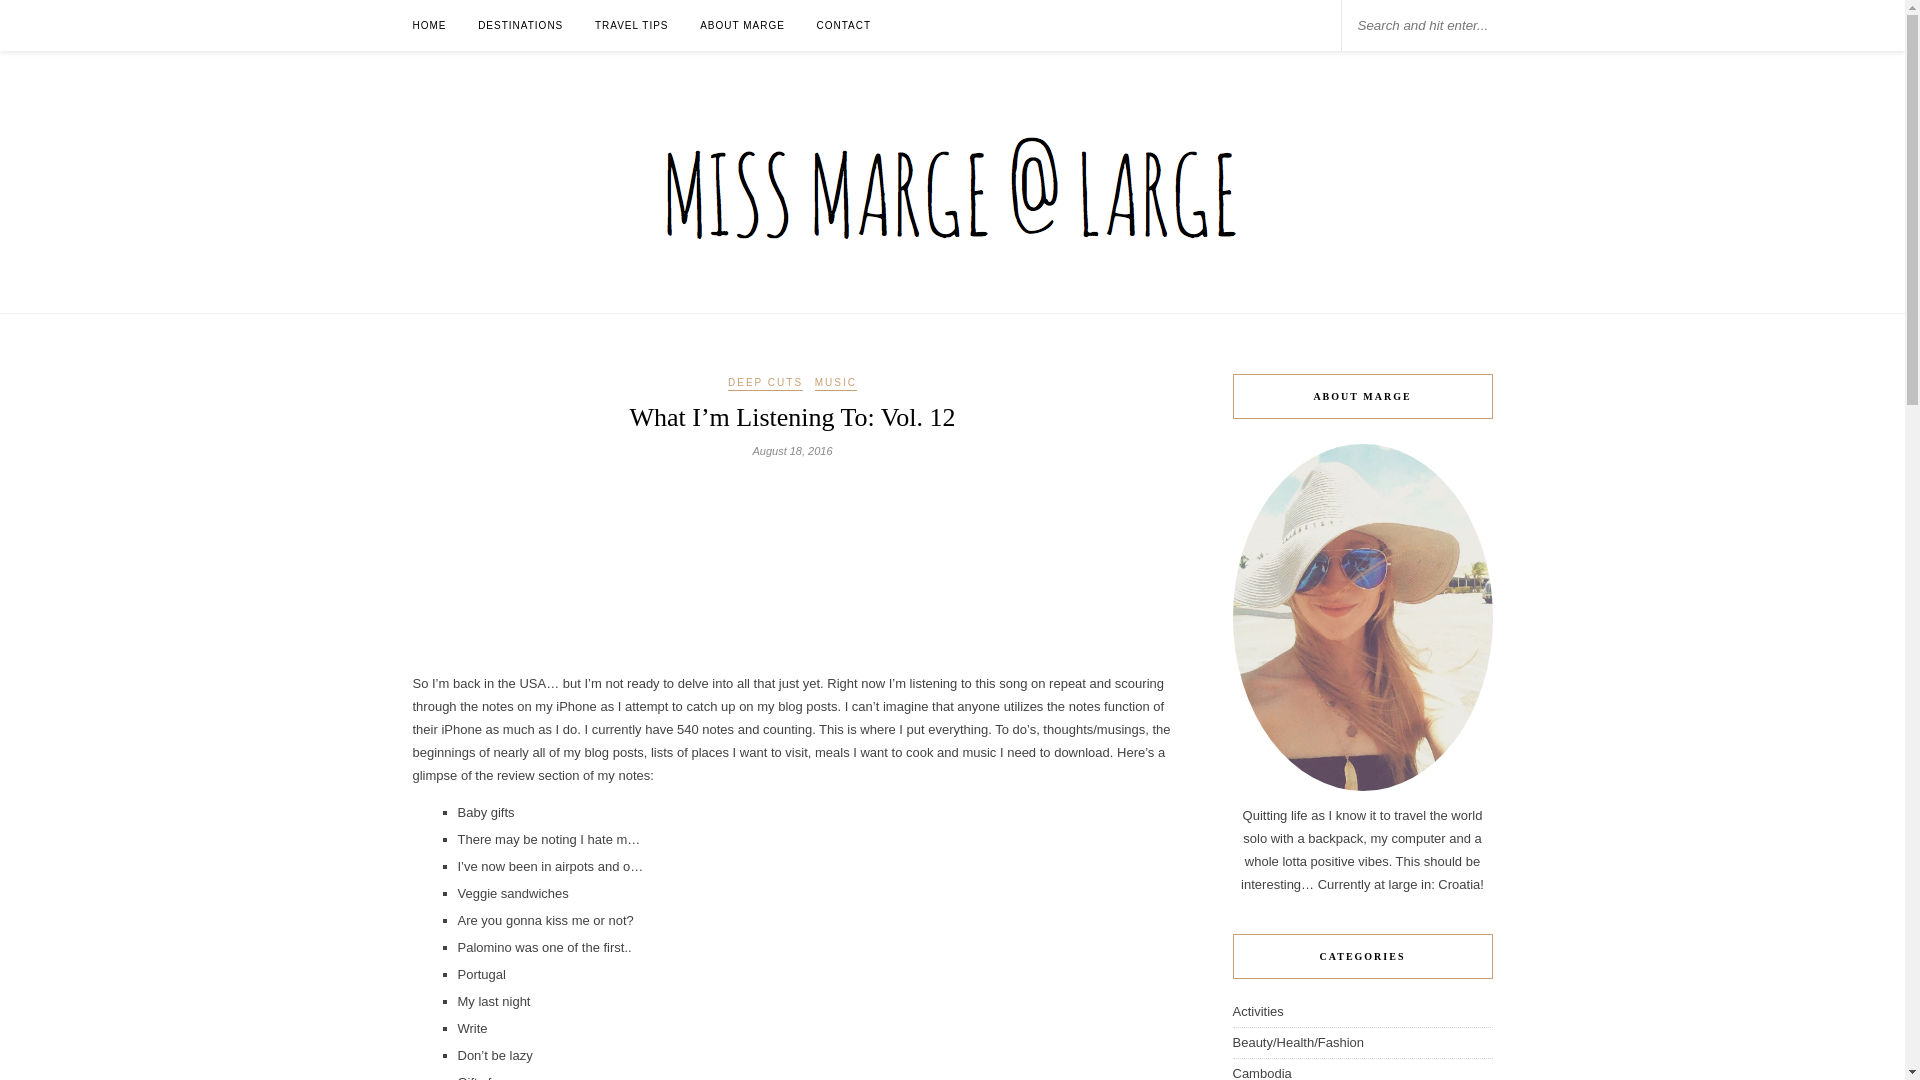 This screenshot has height=1080, width=1920. I want to click on View all posts in Deep Cuts, so click(764, 383).